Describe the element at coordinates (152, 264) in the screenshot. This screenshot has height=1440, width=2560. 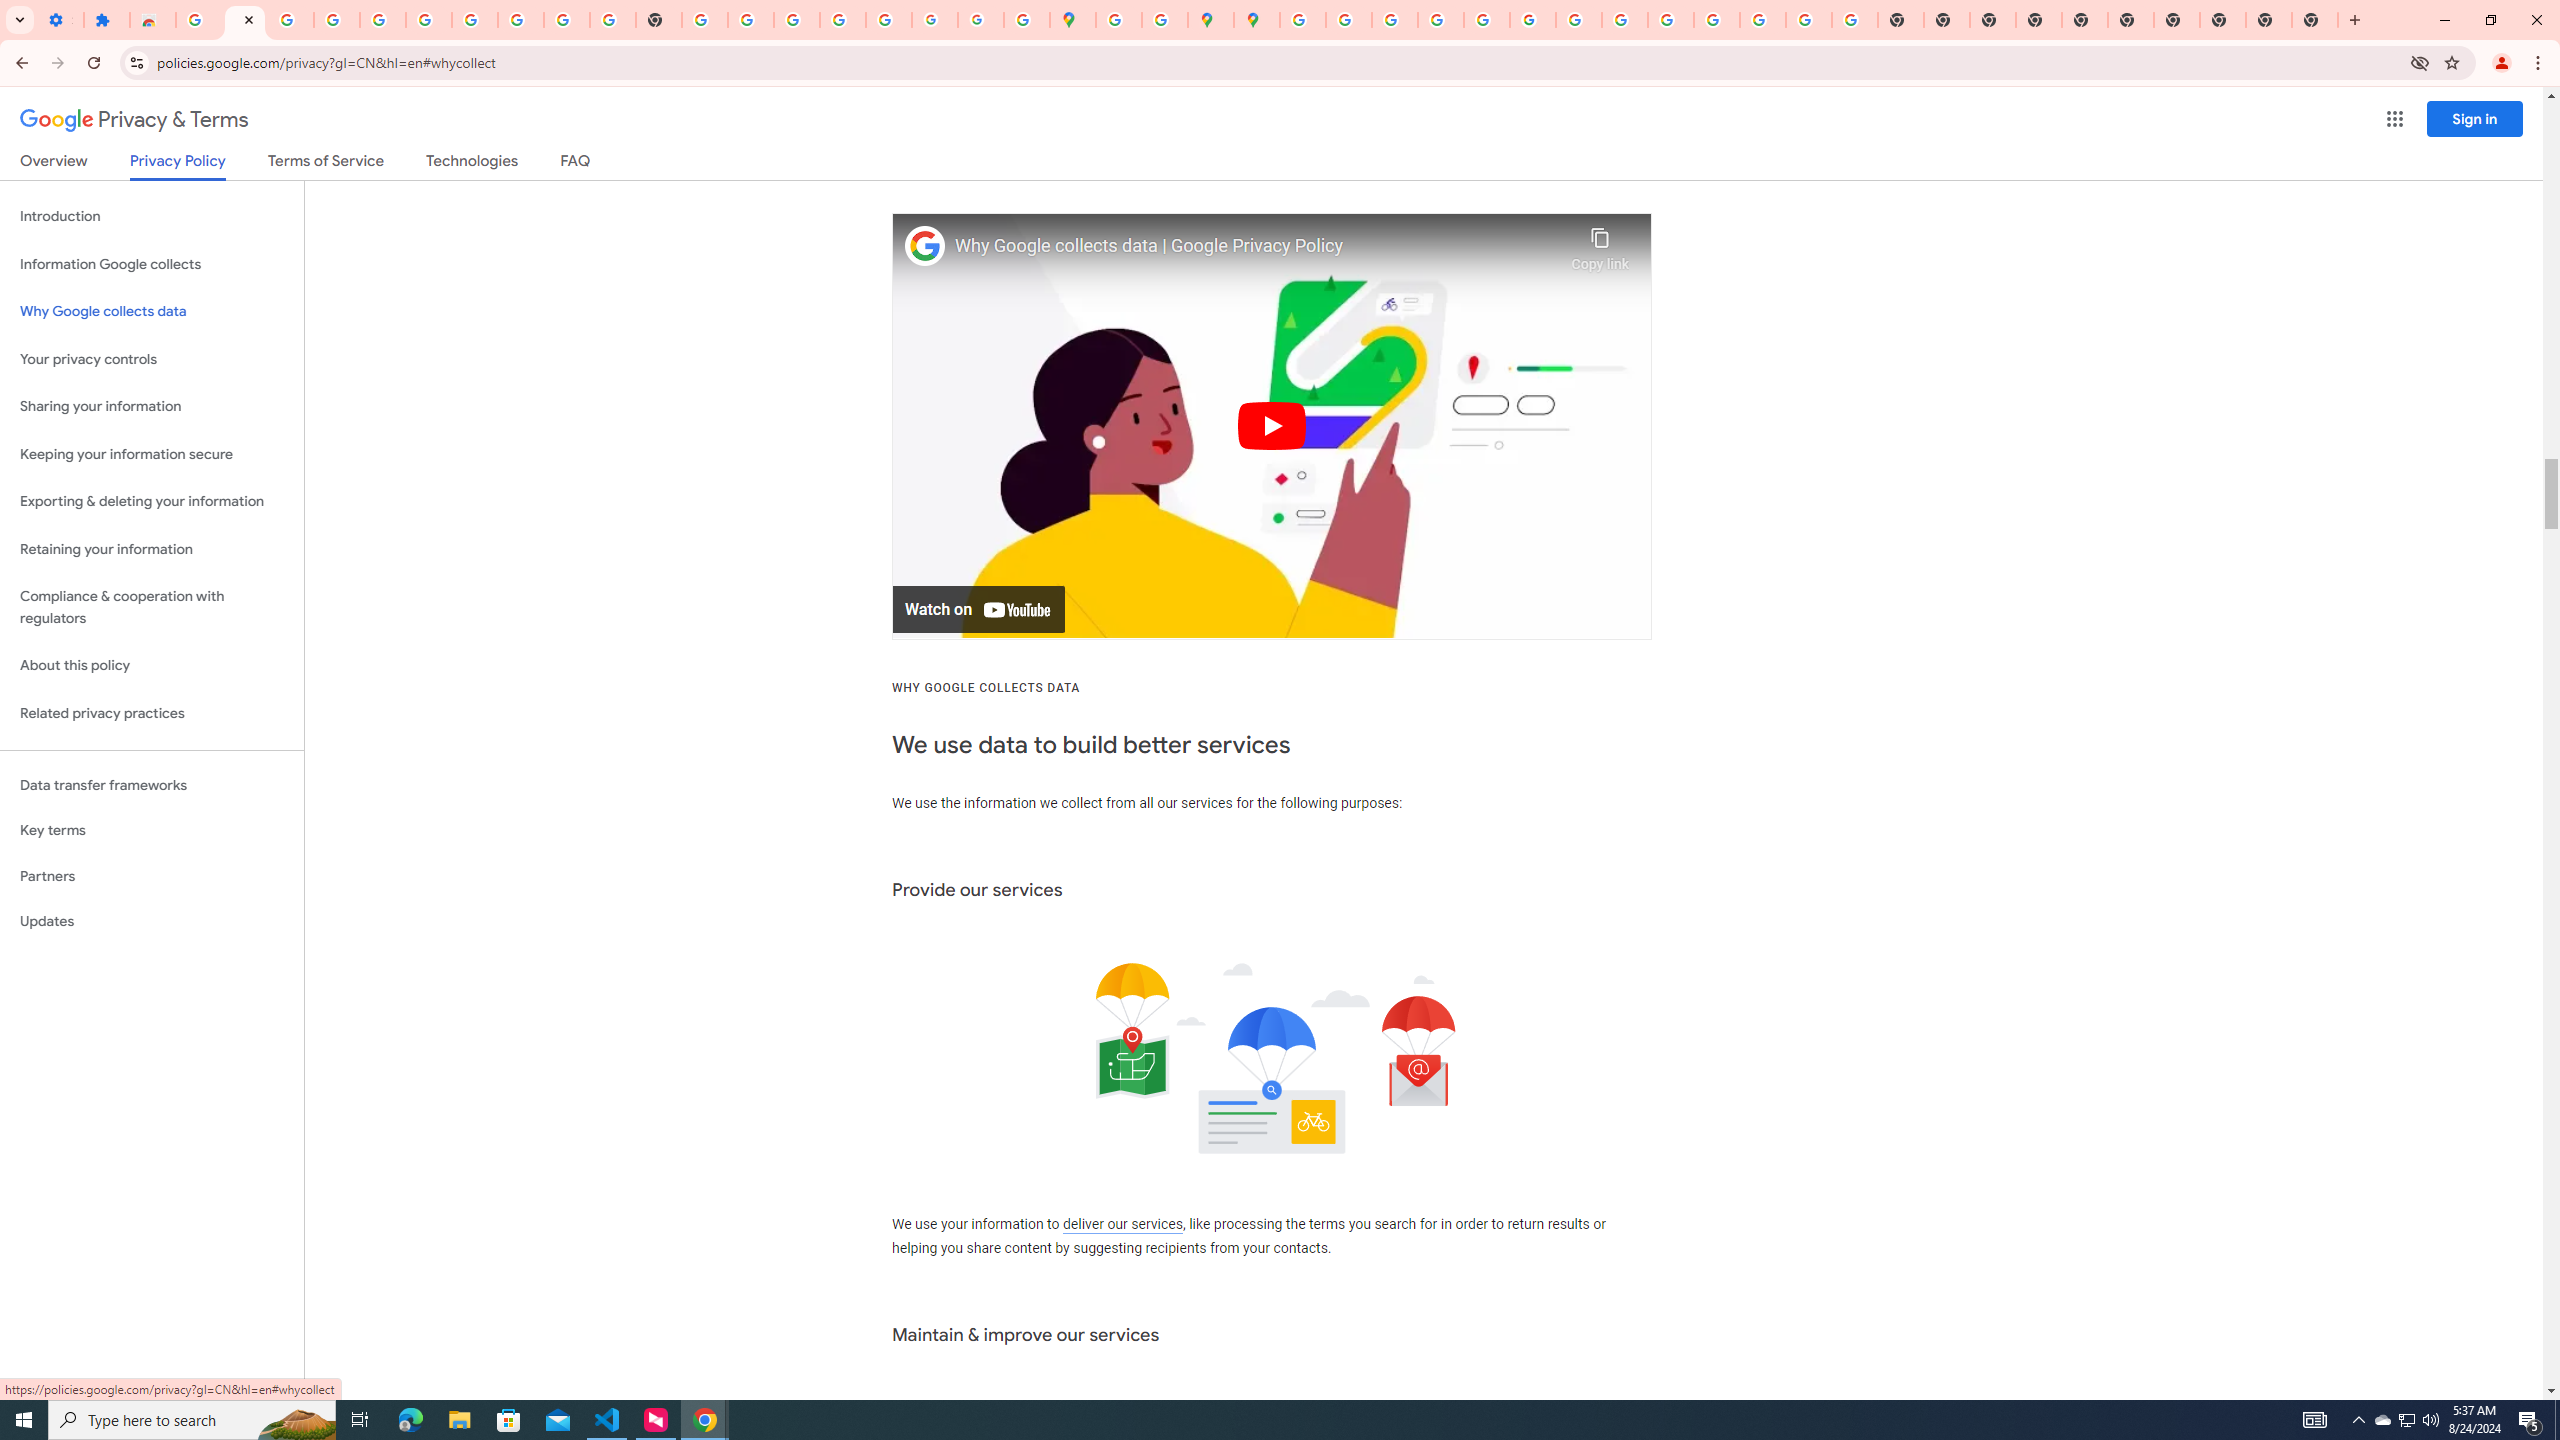
I see `Information Google collects` at that location.